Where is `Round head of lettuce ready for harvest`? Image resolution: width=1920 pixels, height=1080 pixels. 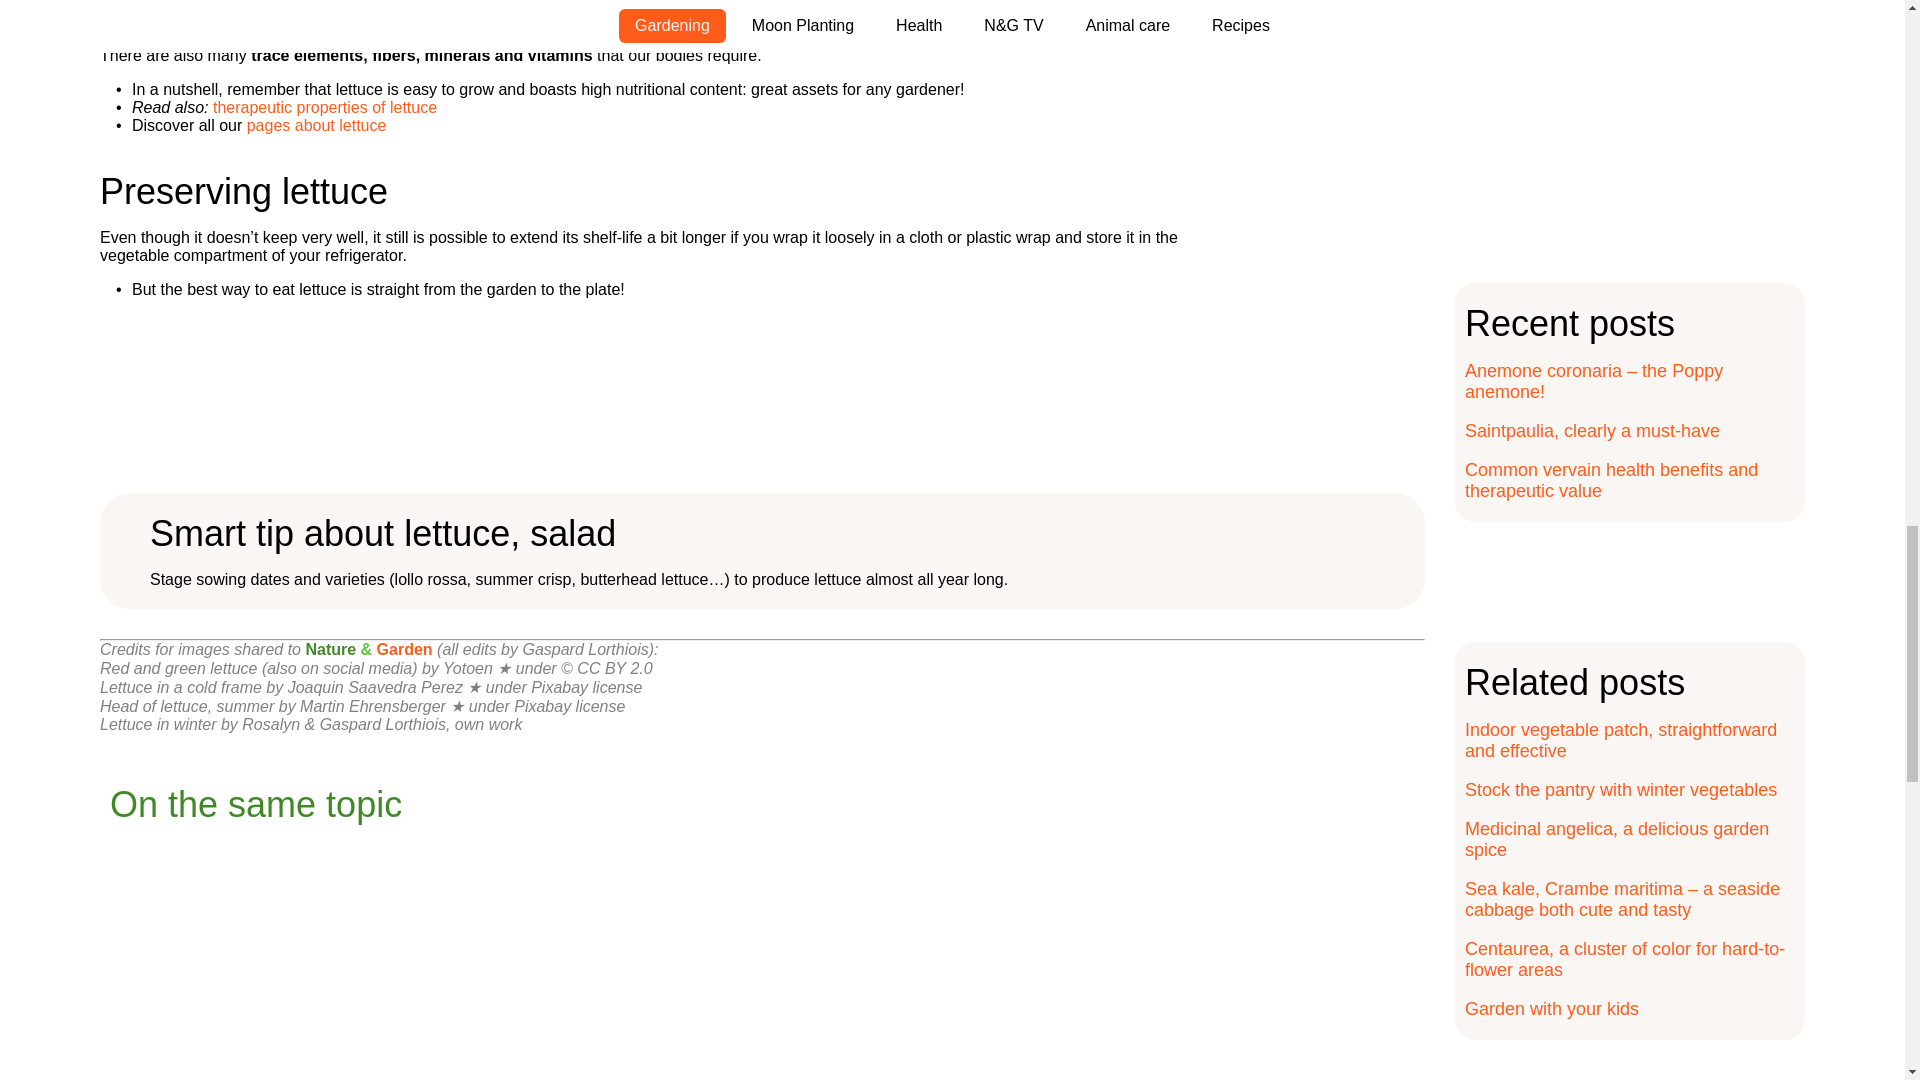 Round head of lettuce ready for harvest is located at coordinates (186, 706).